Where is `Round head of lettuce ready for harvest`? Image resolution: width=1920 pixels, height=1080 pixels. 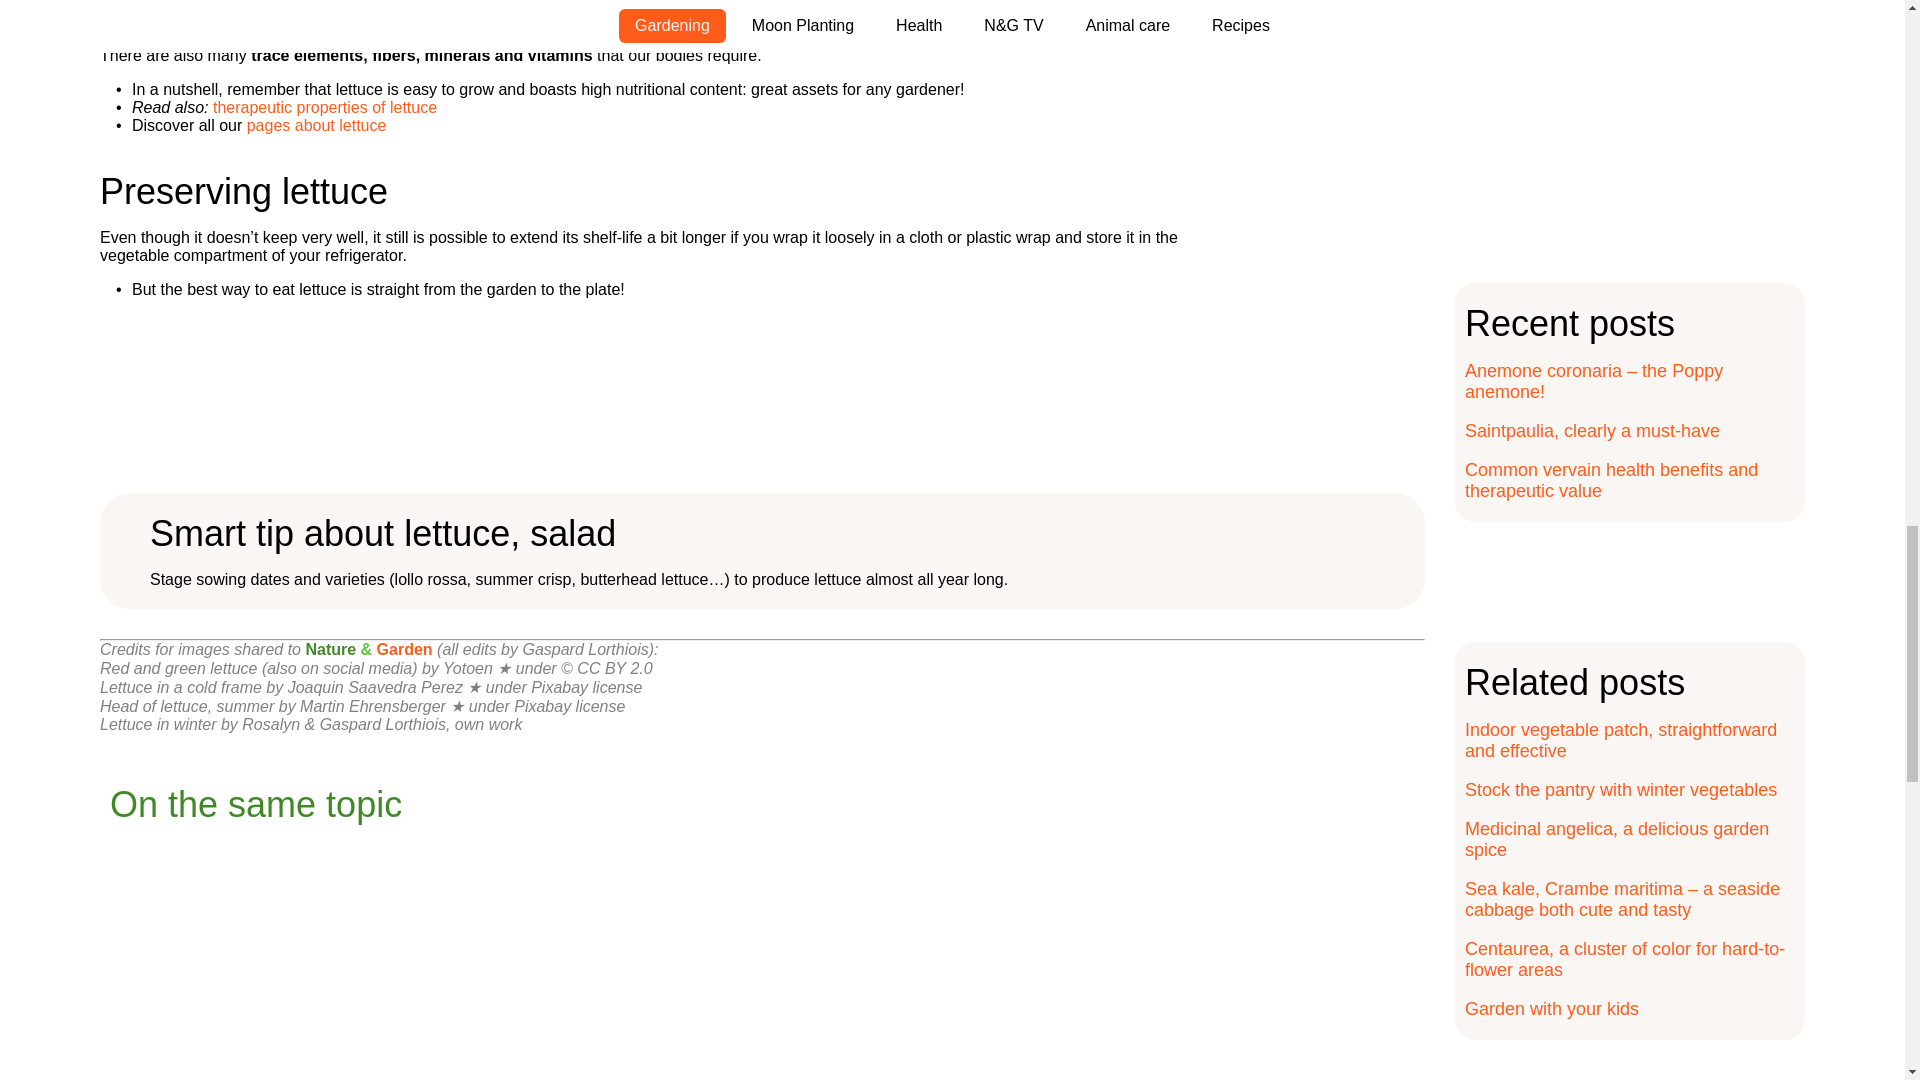 Round head of lettuce ready for harvest is located at coordinates (186, 706).